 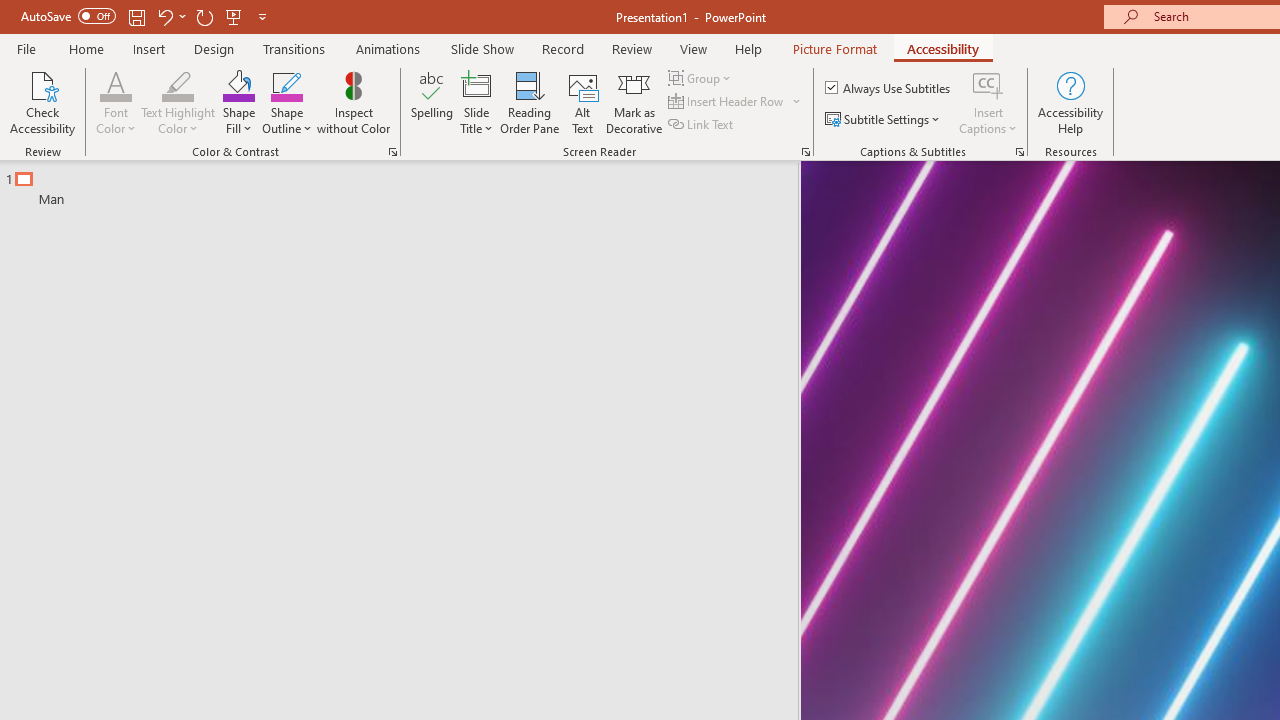 What do you see at coordinates (988, 121) in the screenshot?
I see `More Options` at bounding box center [988, 121].